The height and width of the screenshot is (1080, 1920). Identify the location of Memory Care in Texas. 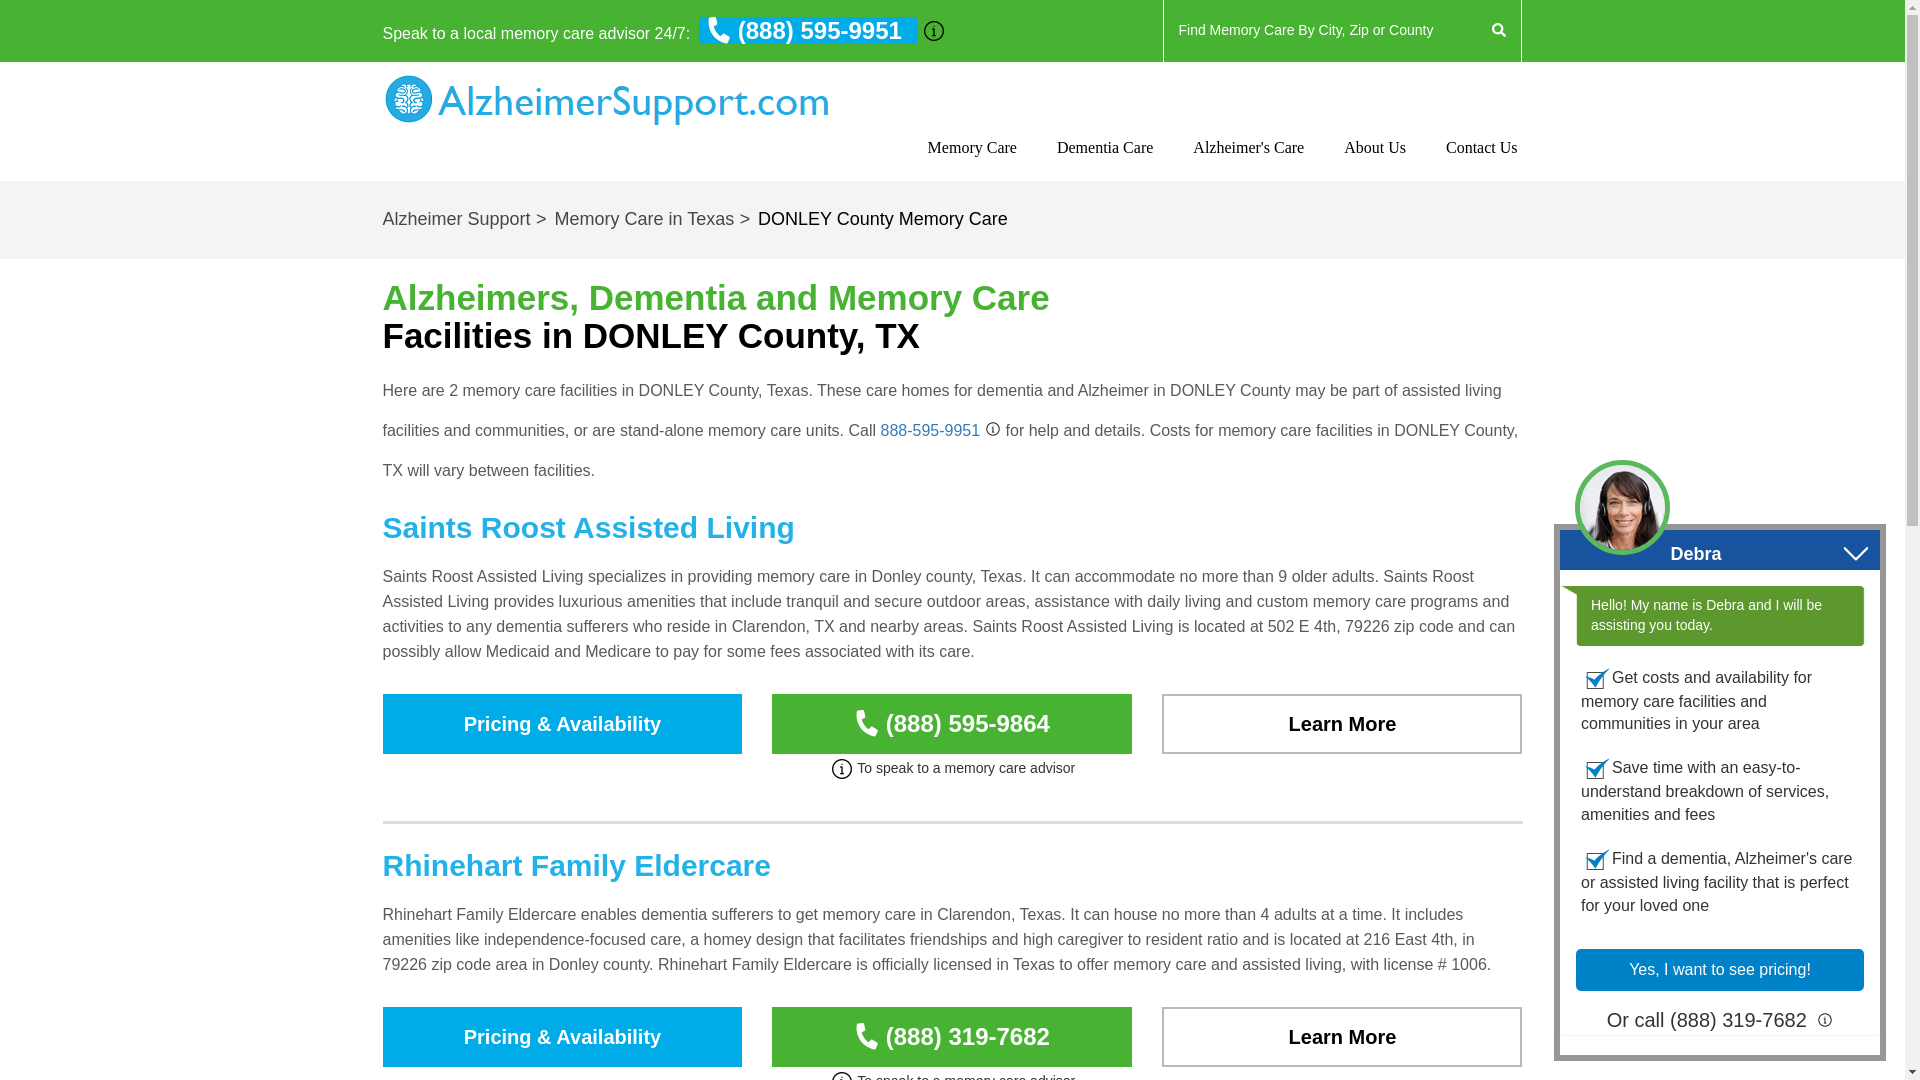
(654, 218).